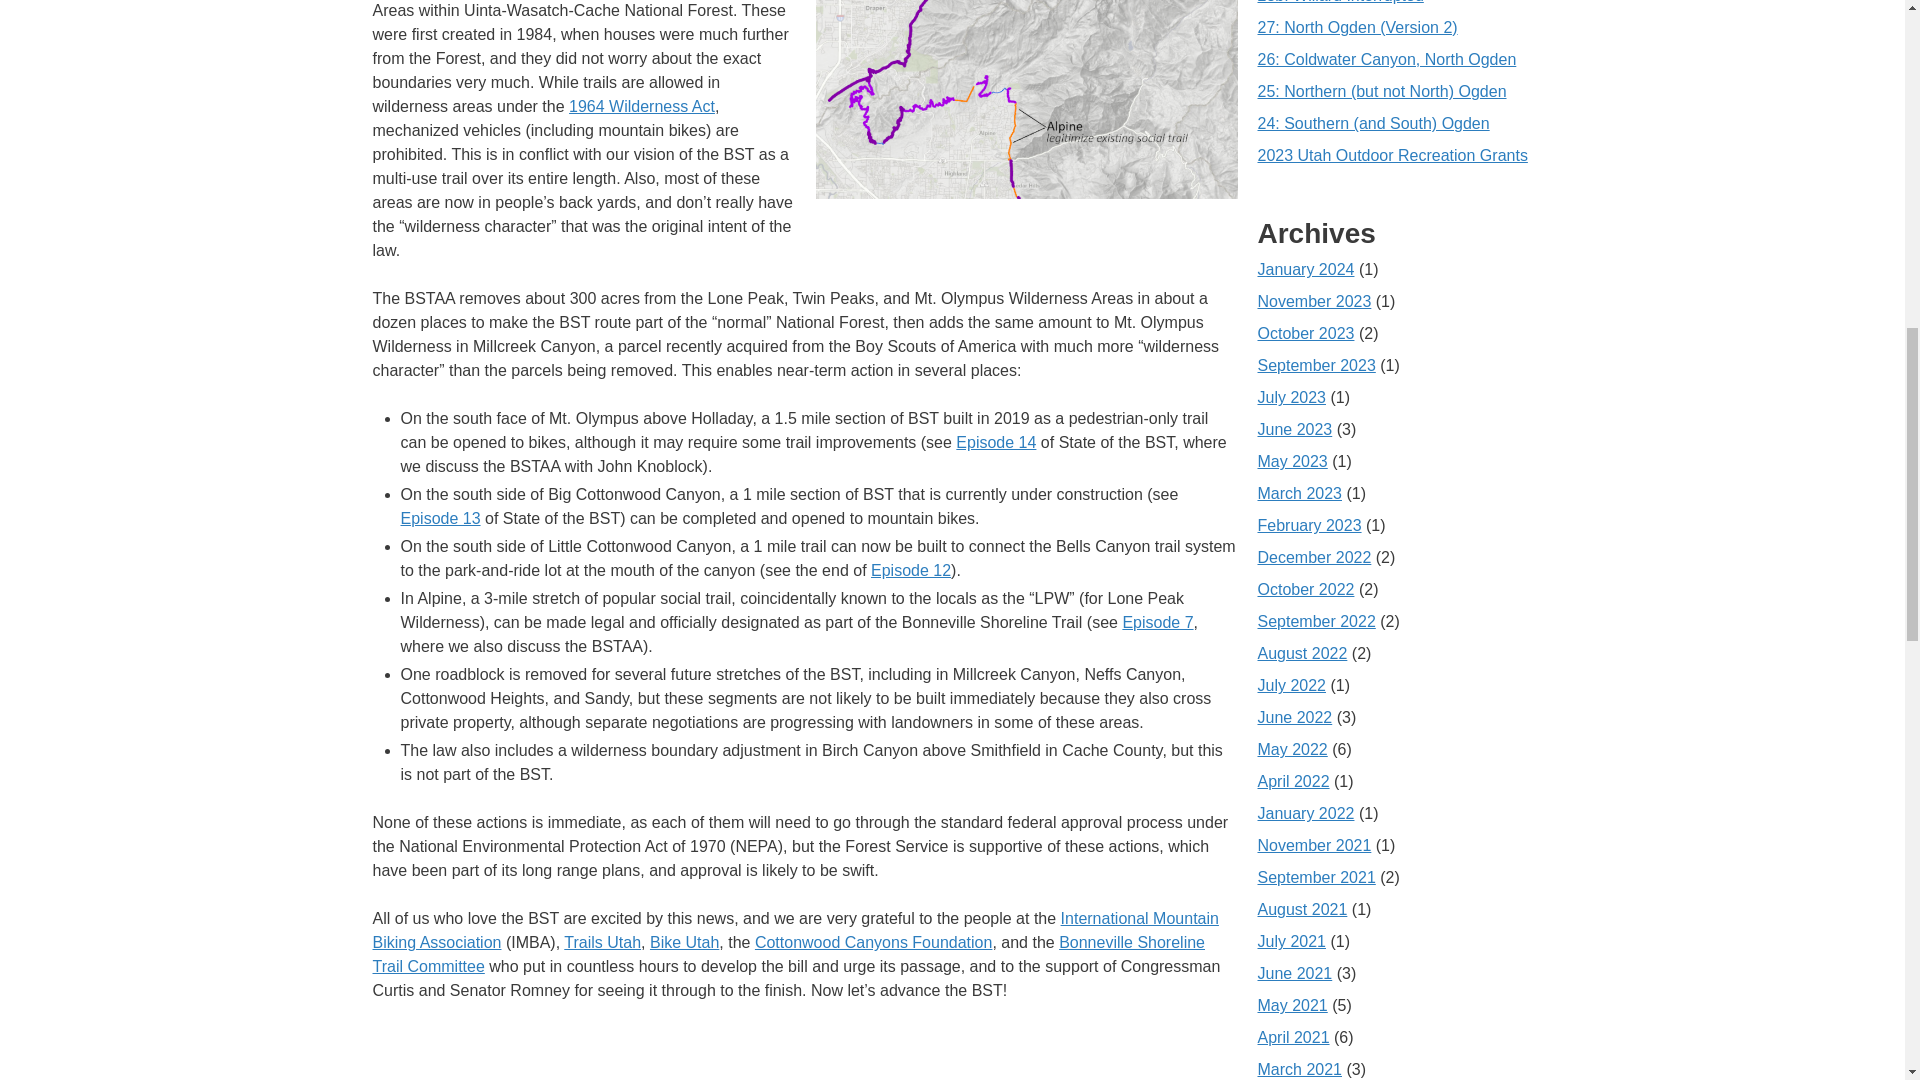 This screenshot has height=1080, width=1920. I want to click on Cottonwood Canyons Foundation, so click(873, 942).